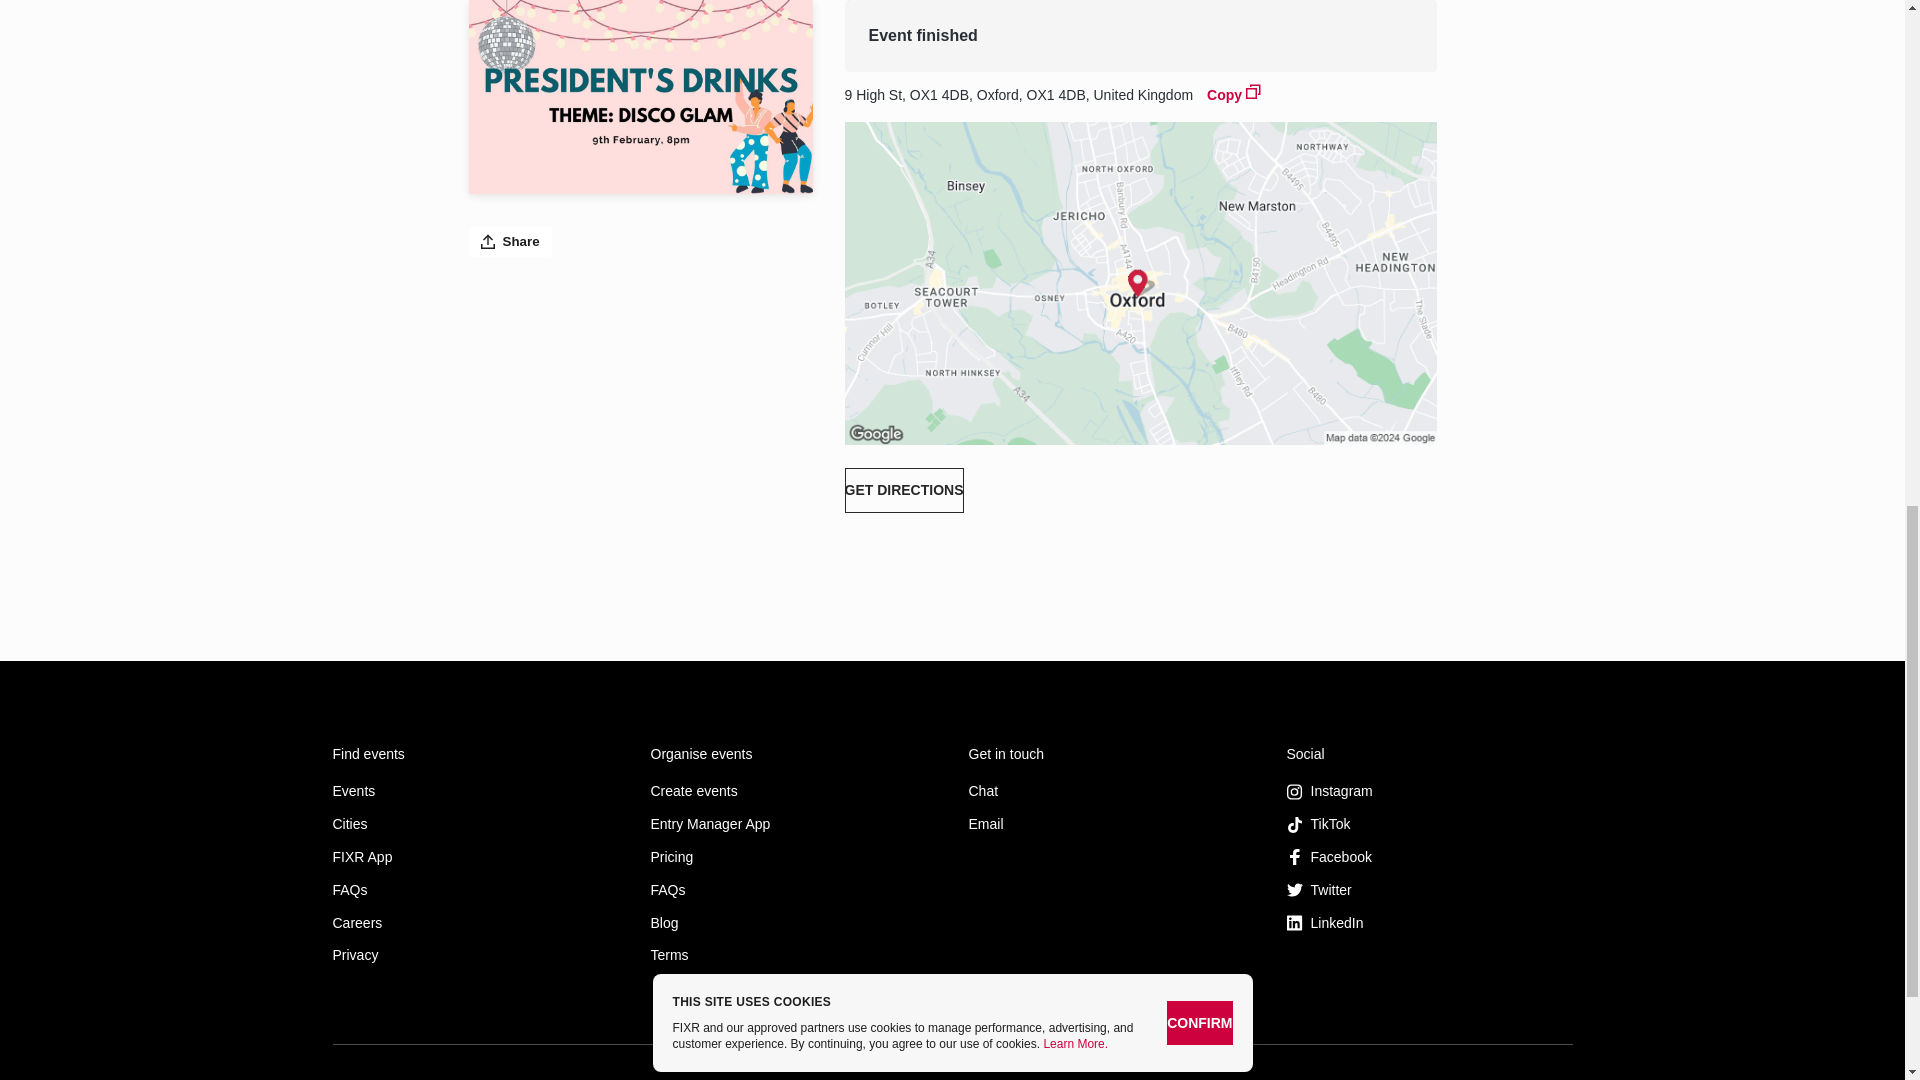  What do you see at coordinates (793, 824) in the screenshot?
I see `Entry Manager App` at bounding box center [793, 824].